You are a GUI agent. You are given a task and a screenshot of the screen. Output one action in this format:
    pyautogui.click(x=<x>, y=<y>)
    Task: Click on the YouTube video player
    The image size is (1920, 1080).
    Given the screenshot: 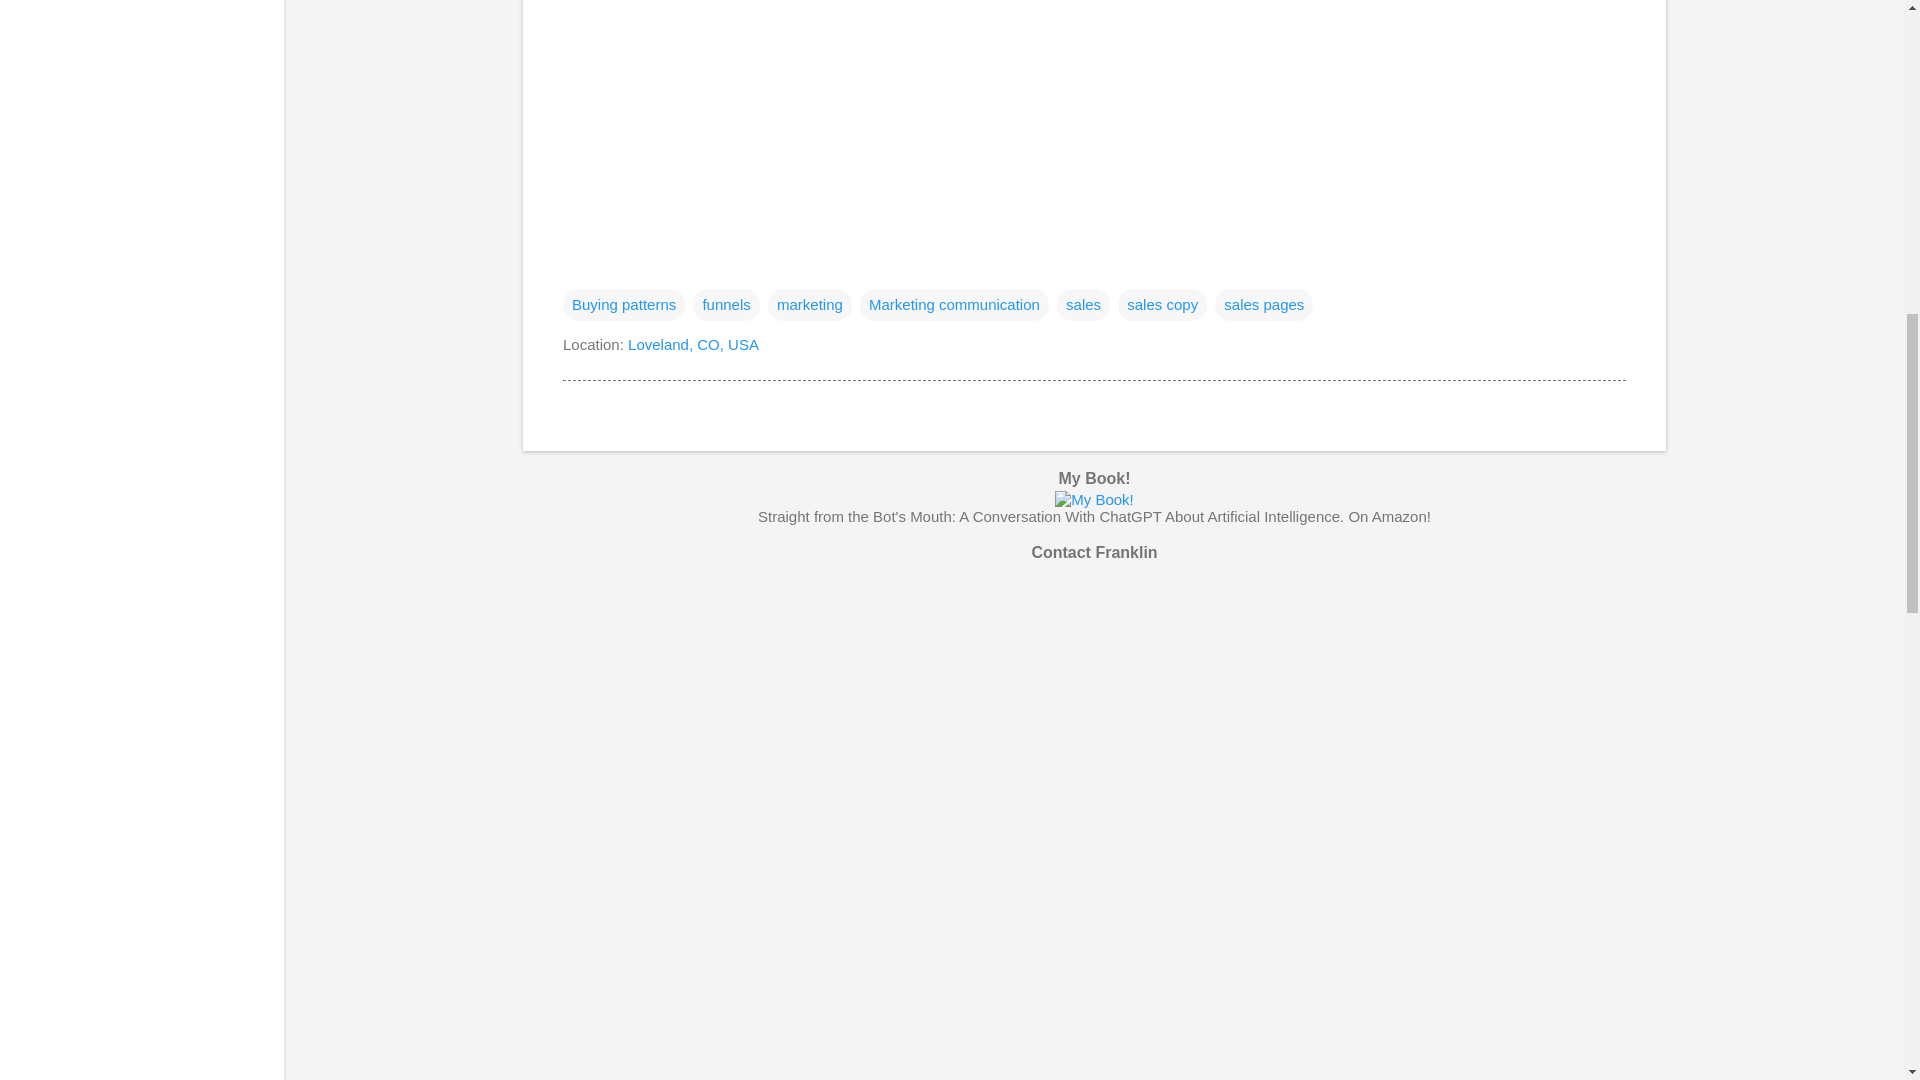 What is the action you would take?
    pyautogui.click(x=842, y=53)
    